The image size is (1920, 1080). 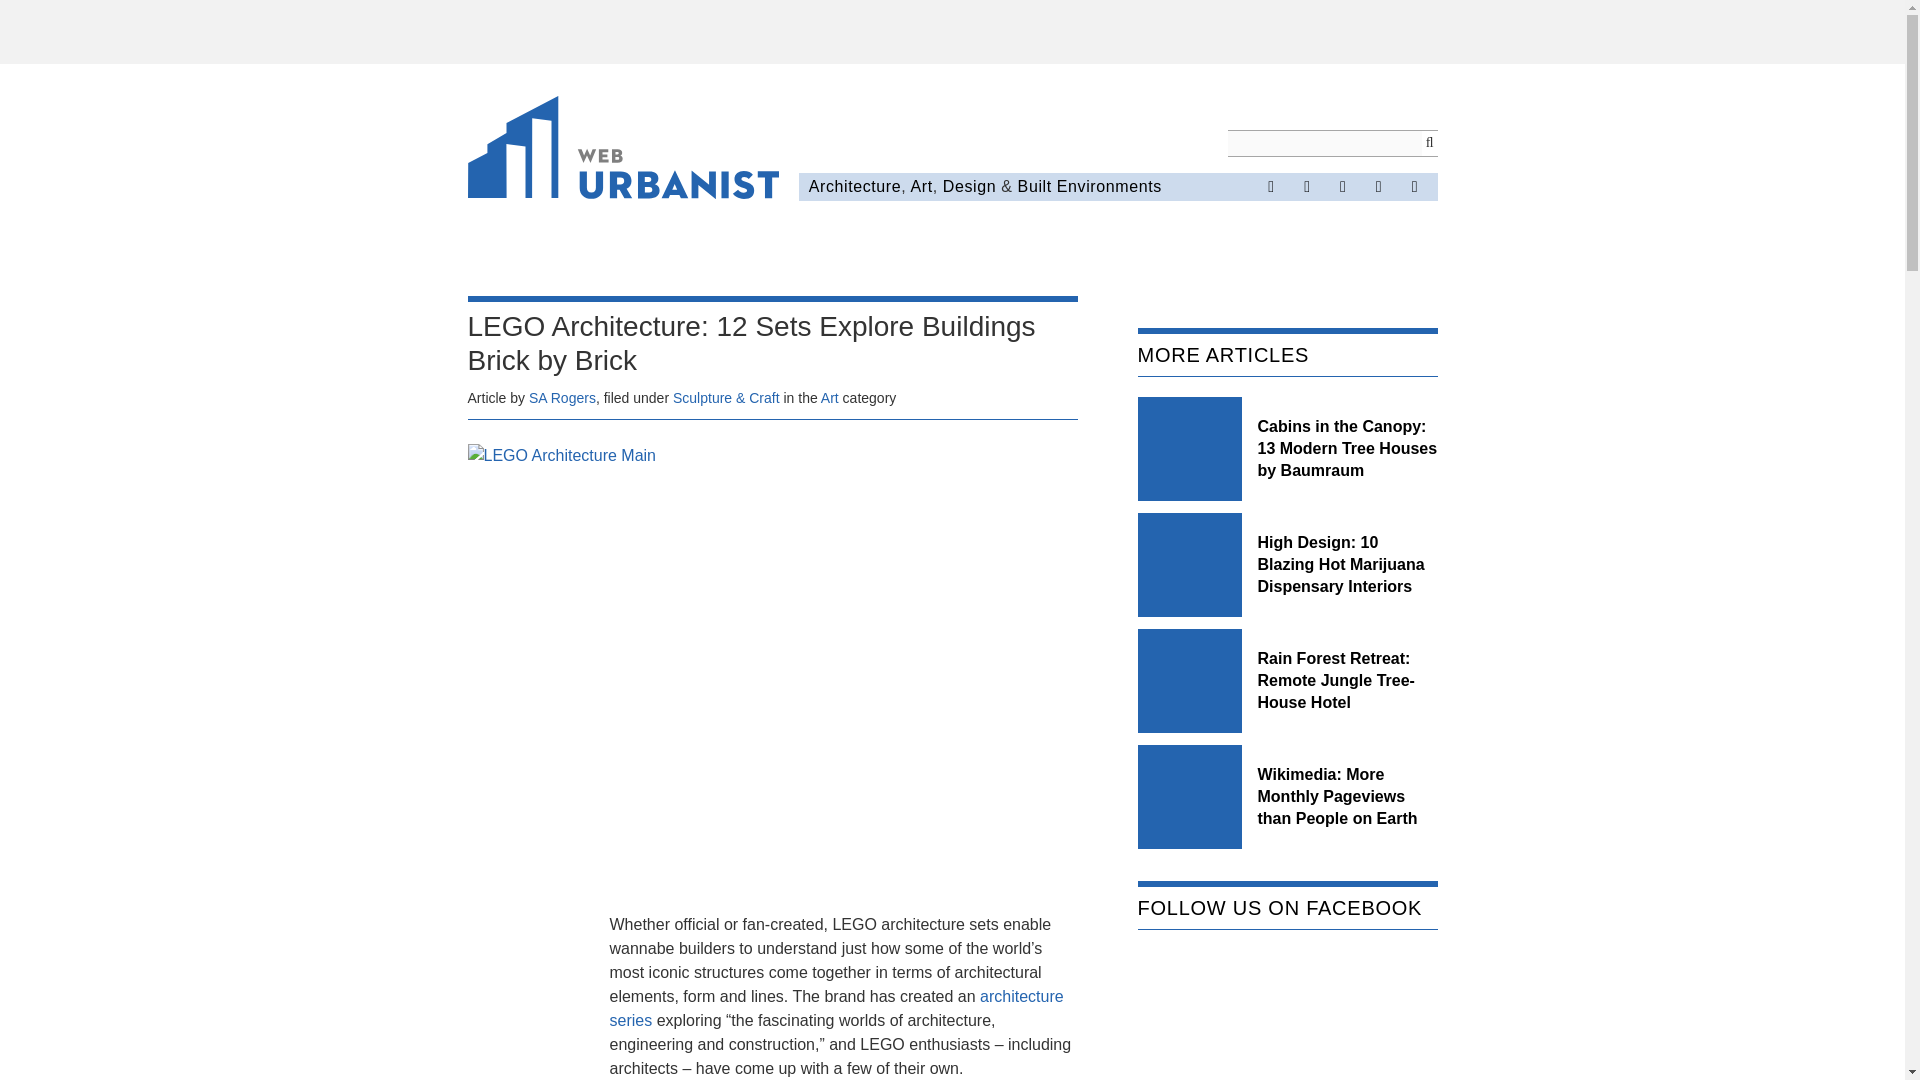 I want to click on Check Out Posts on Pinterest!, so click(x=1342, y=186).